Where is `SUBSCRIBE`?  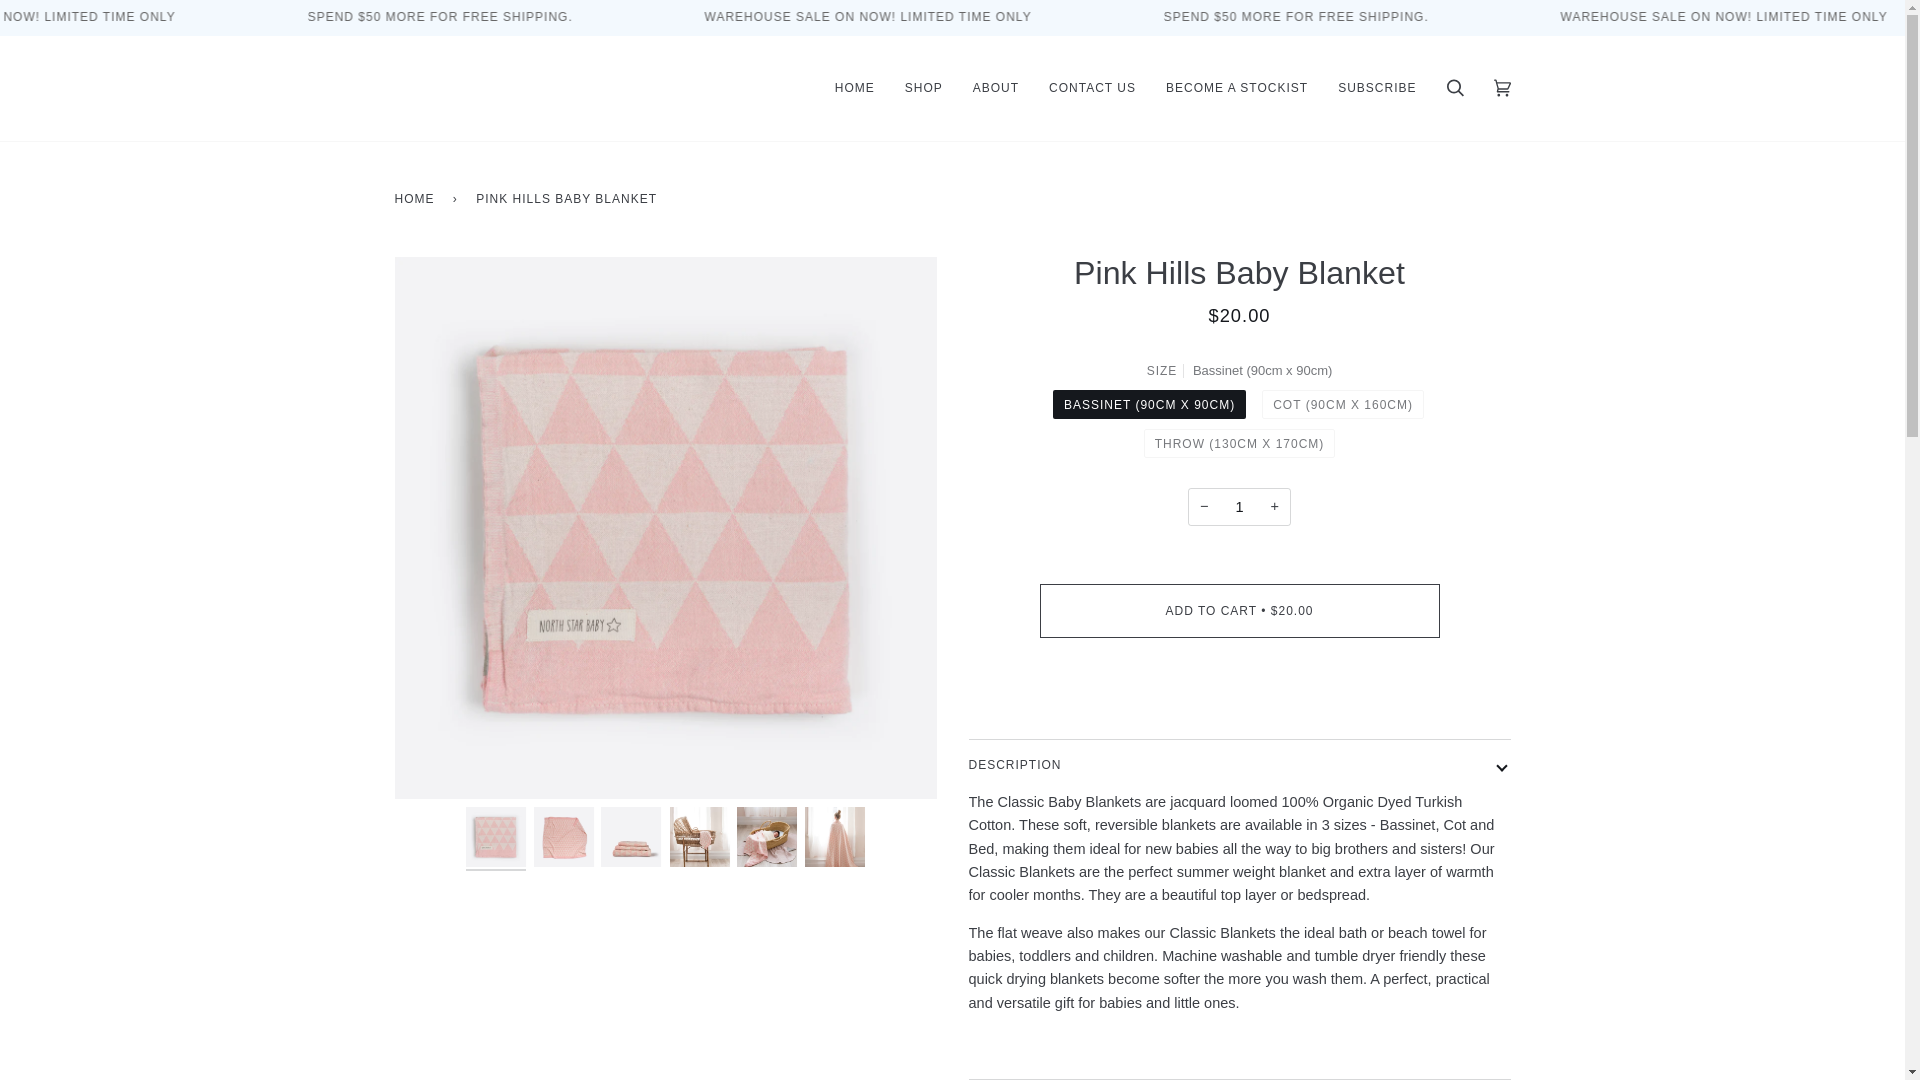 SUBSCRIBE is located at coordinates (1376, 88).